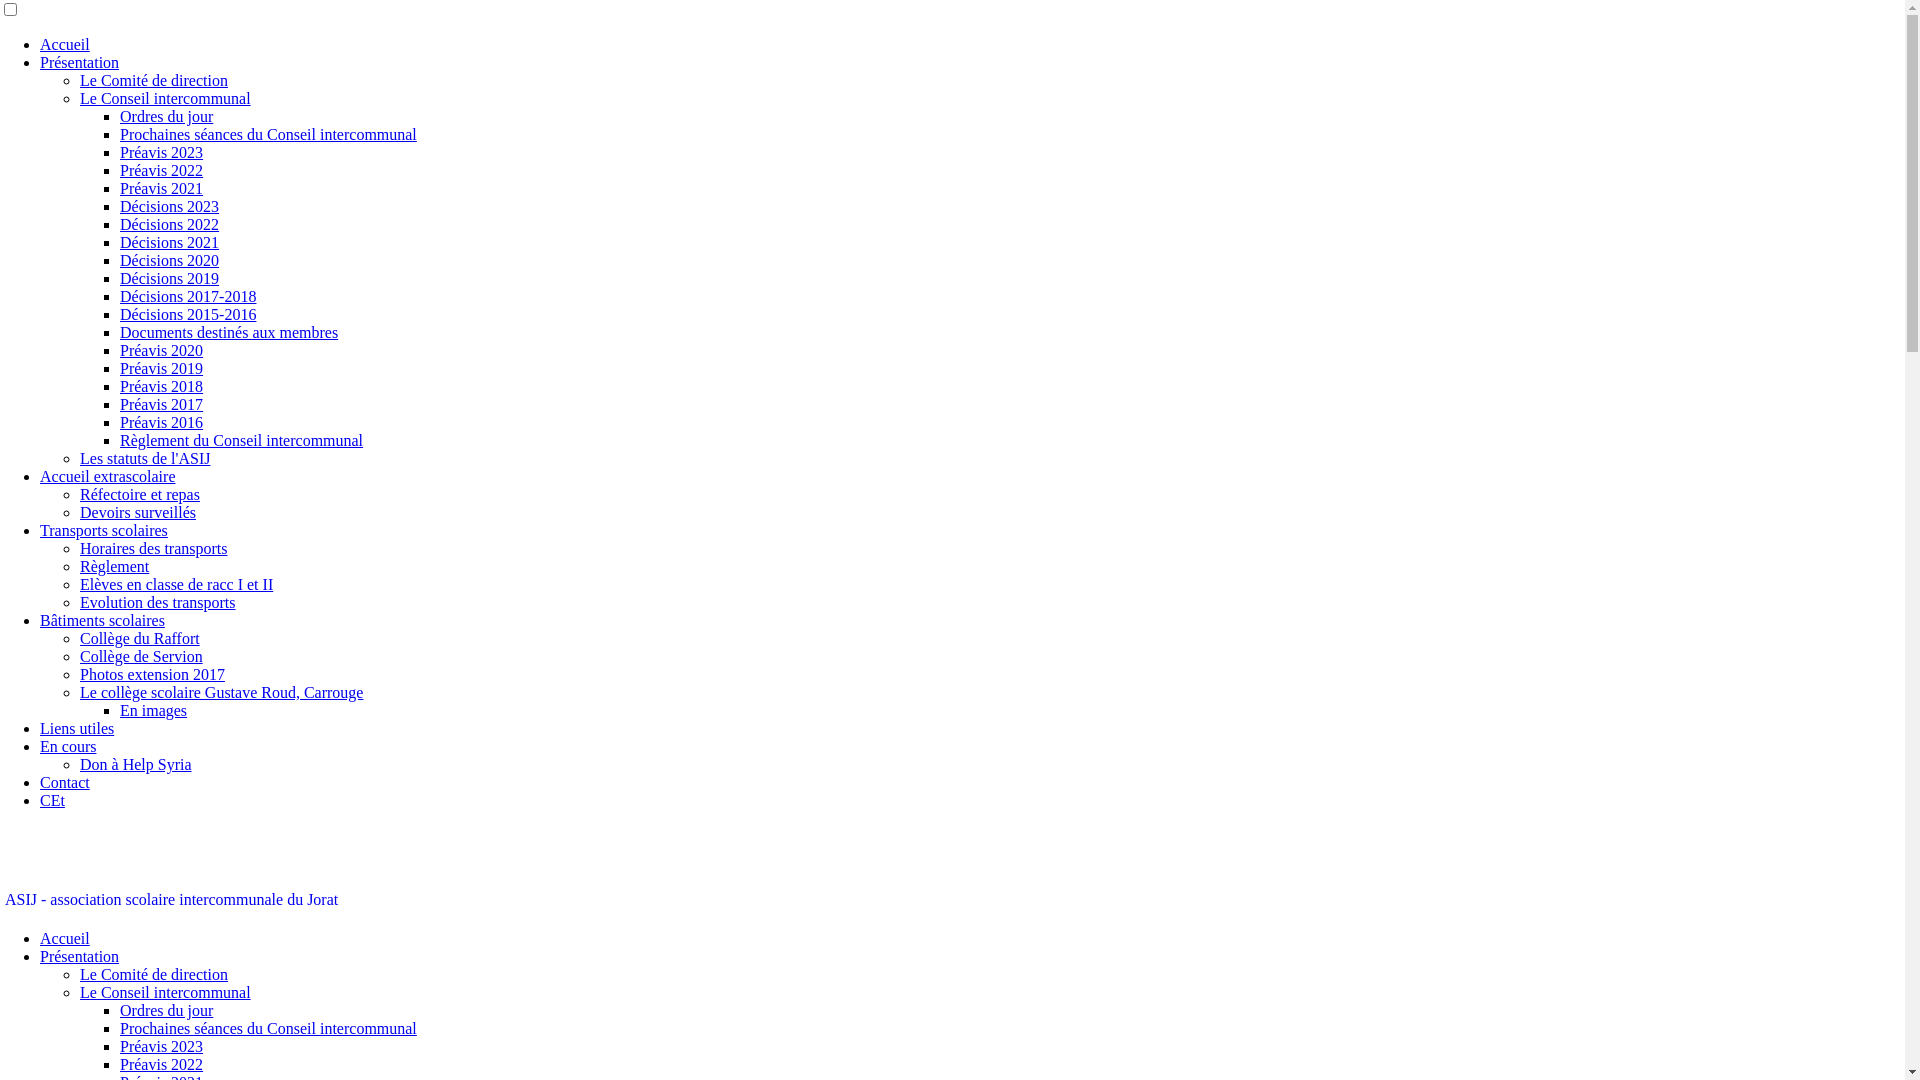 The height and width of the screenshot is (1080, 1920). I want to click on Liens utiles, so click(77, 728).